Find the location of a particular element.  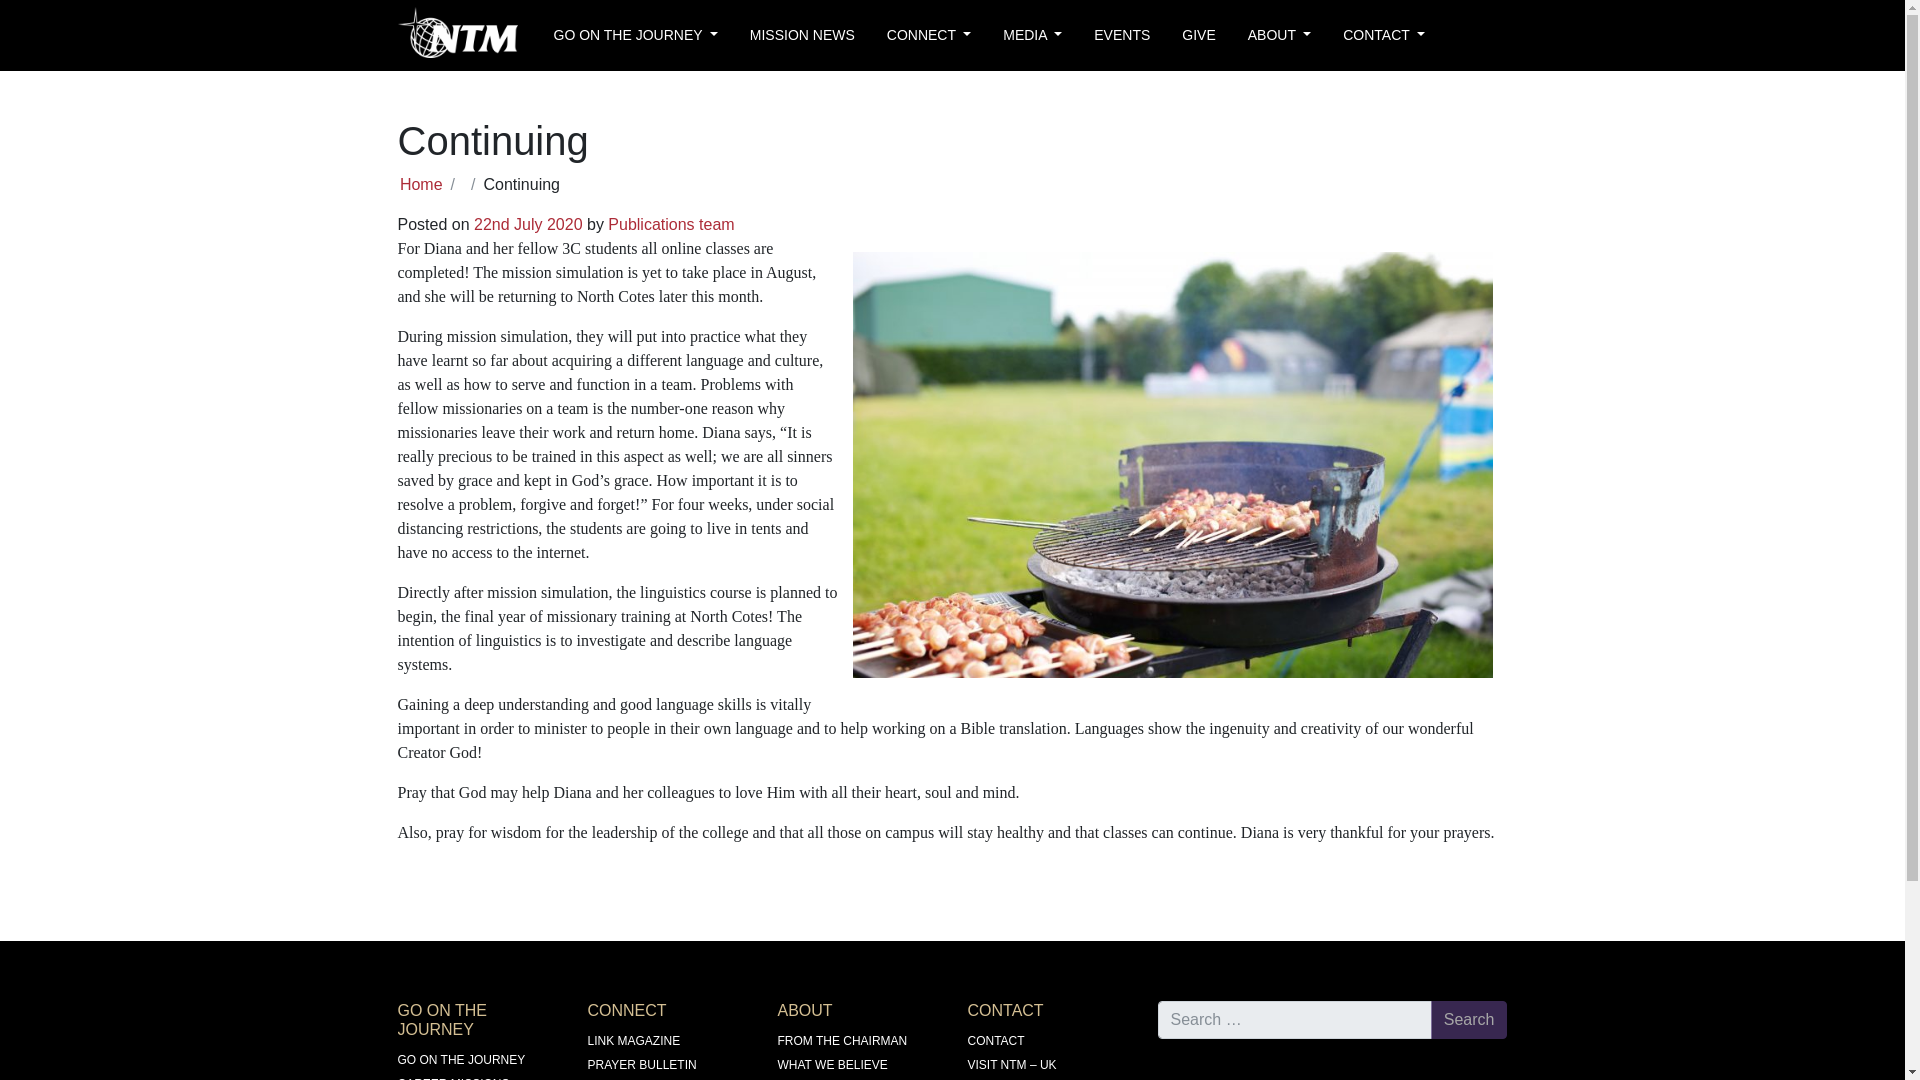

Home is located at coordinates (421, 184).